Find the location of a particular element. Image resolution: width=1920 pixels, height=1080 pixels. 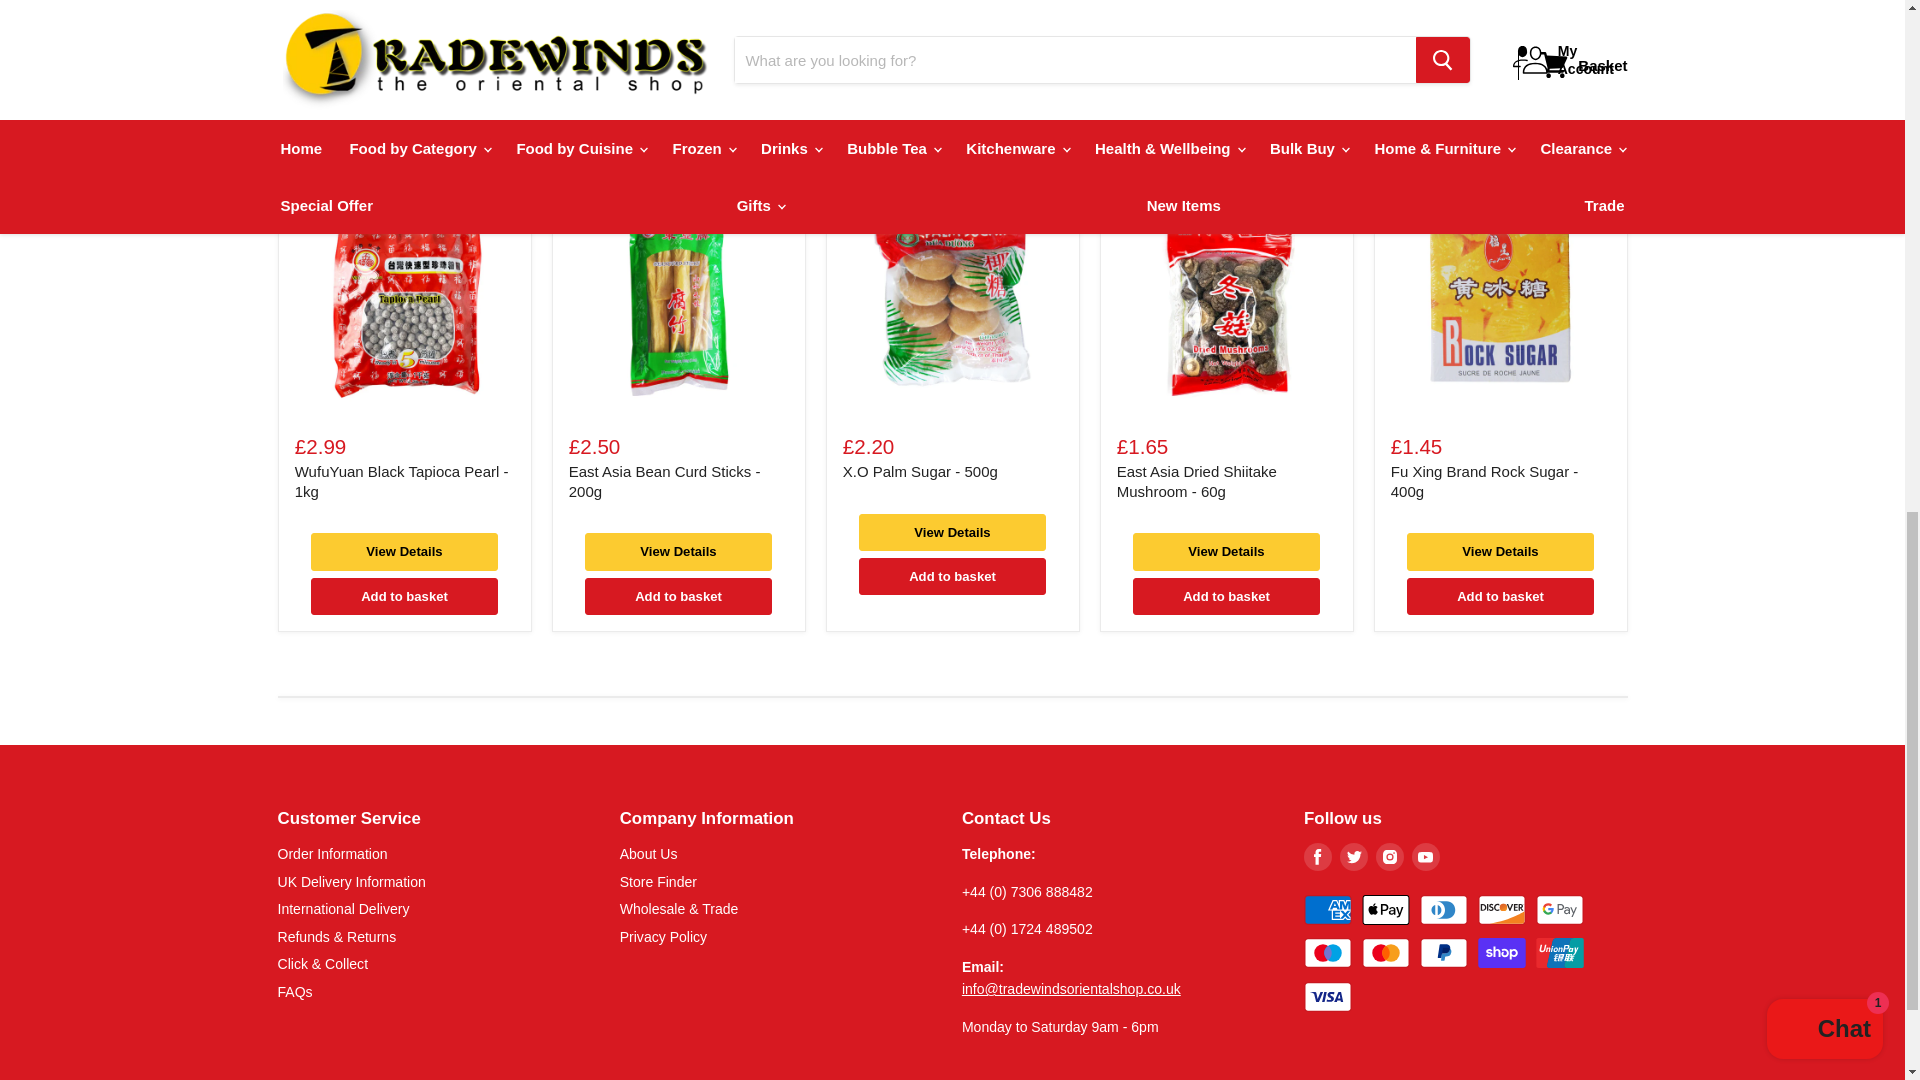

Instagram is located at coordinates (1390, 856).